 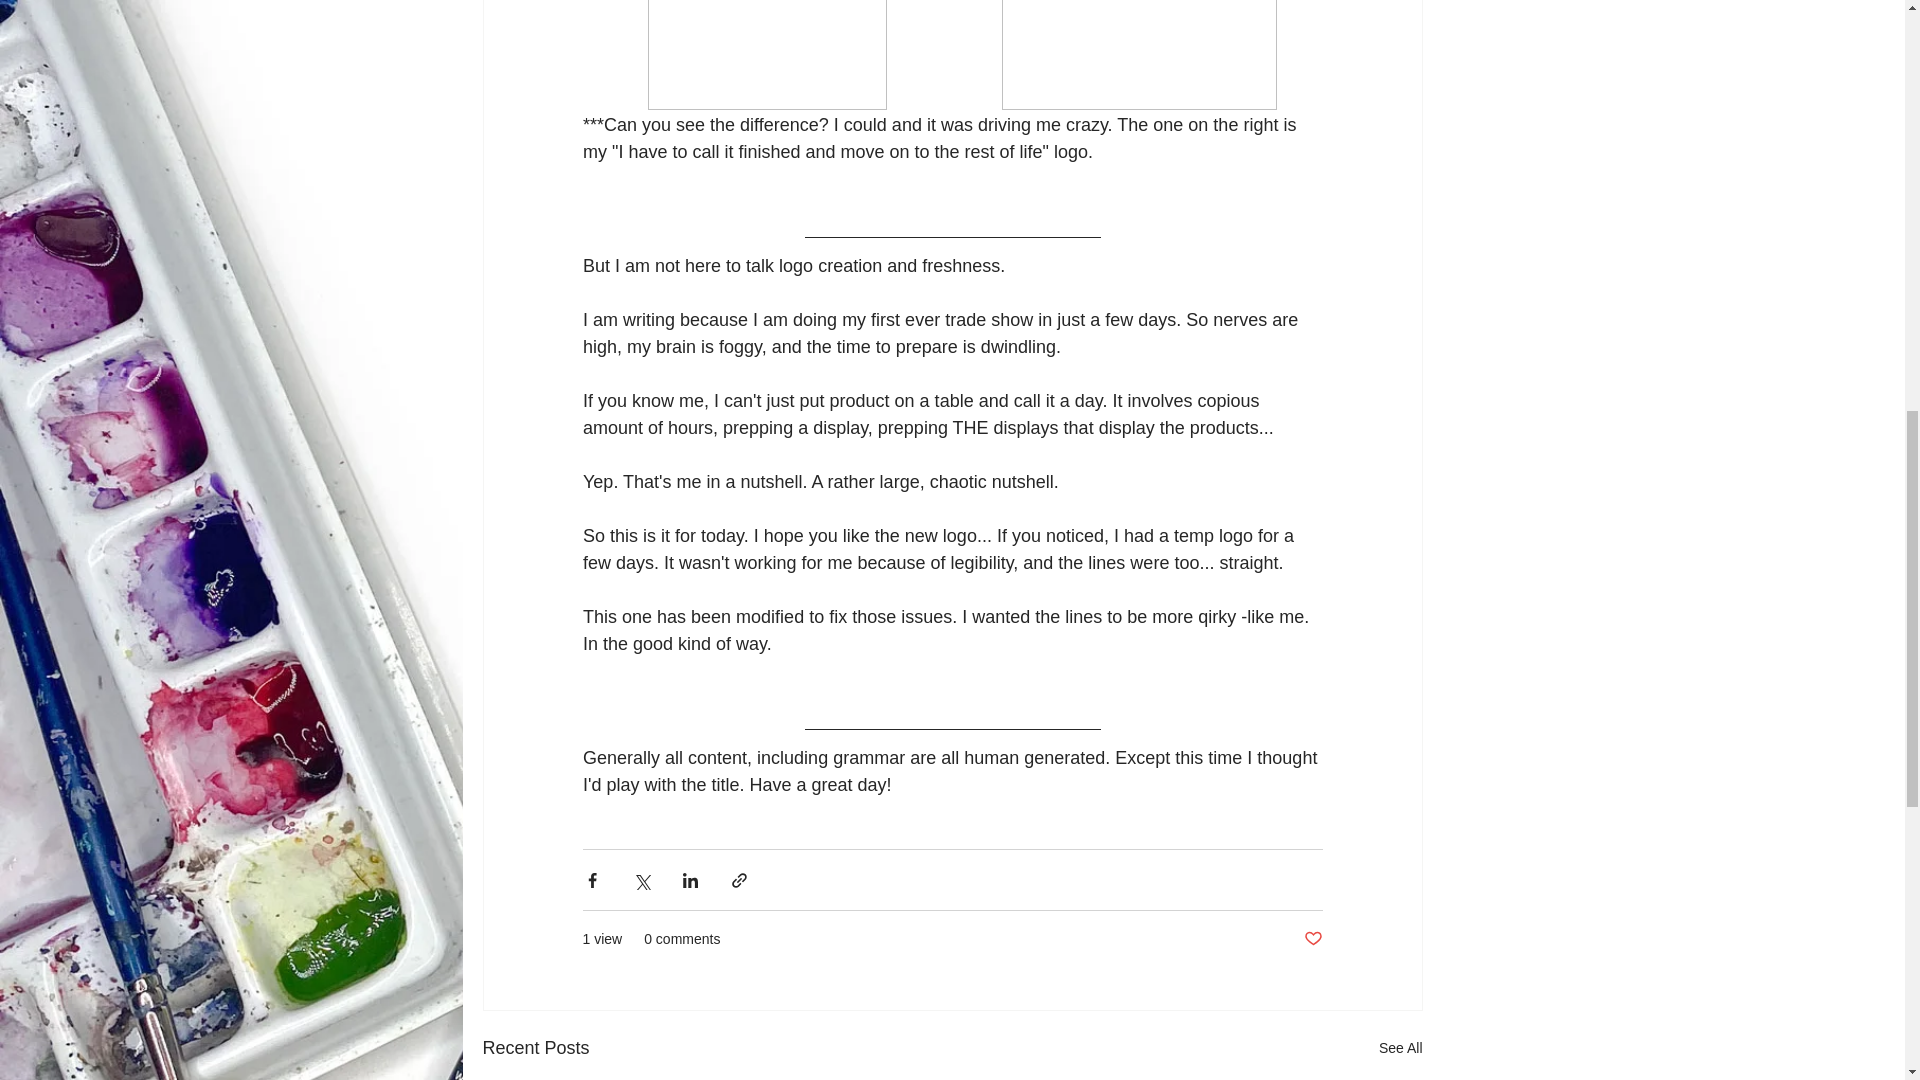 I want to click on Post not marked as liked, so click(x=1312, y=939).